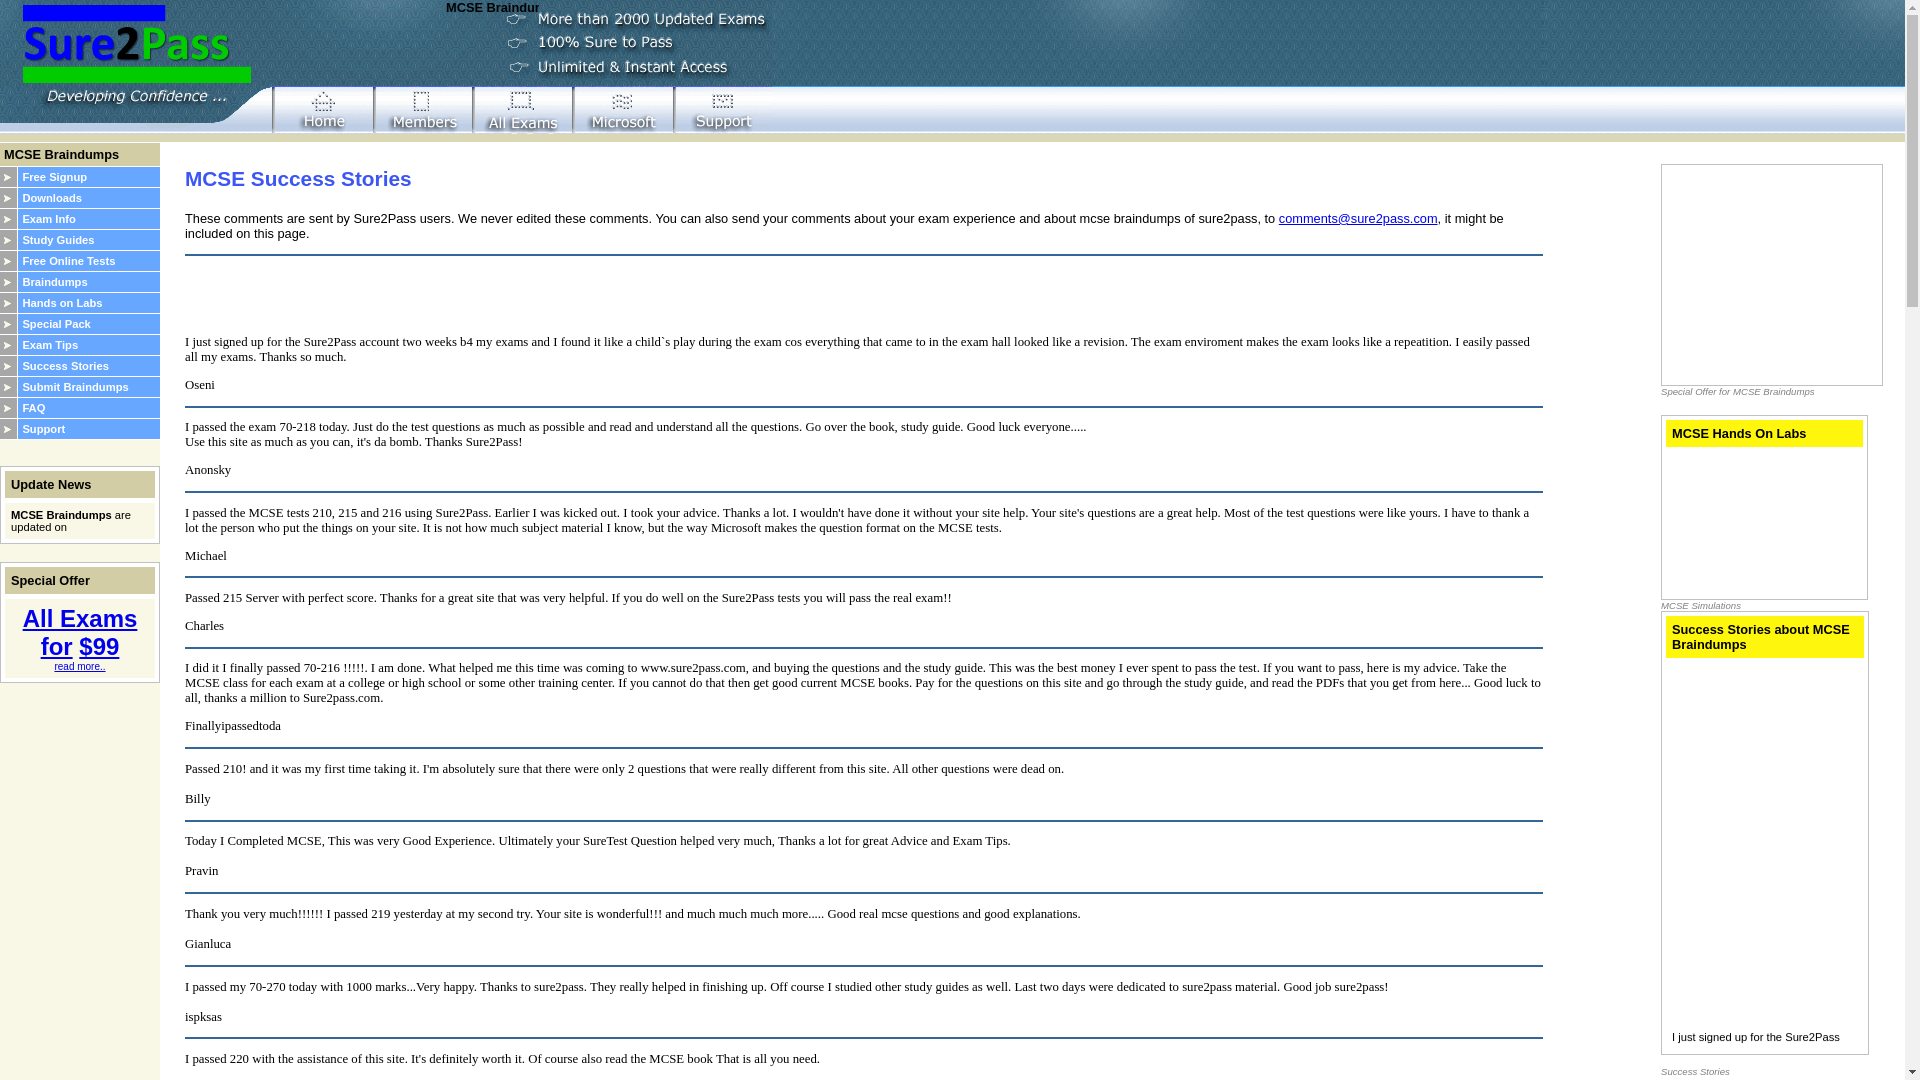  Describe the element at coordinates (56, 324) in the screenshot. I see `Special Pack` at that location.